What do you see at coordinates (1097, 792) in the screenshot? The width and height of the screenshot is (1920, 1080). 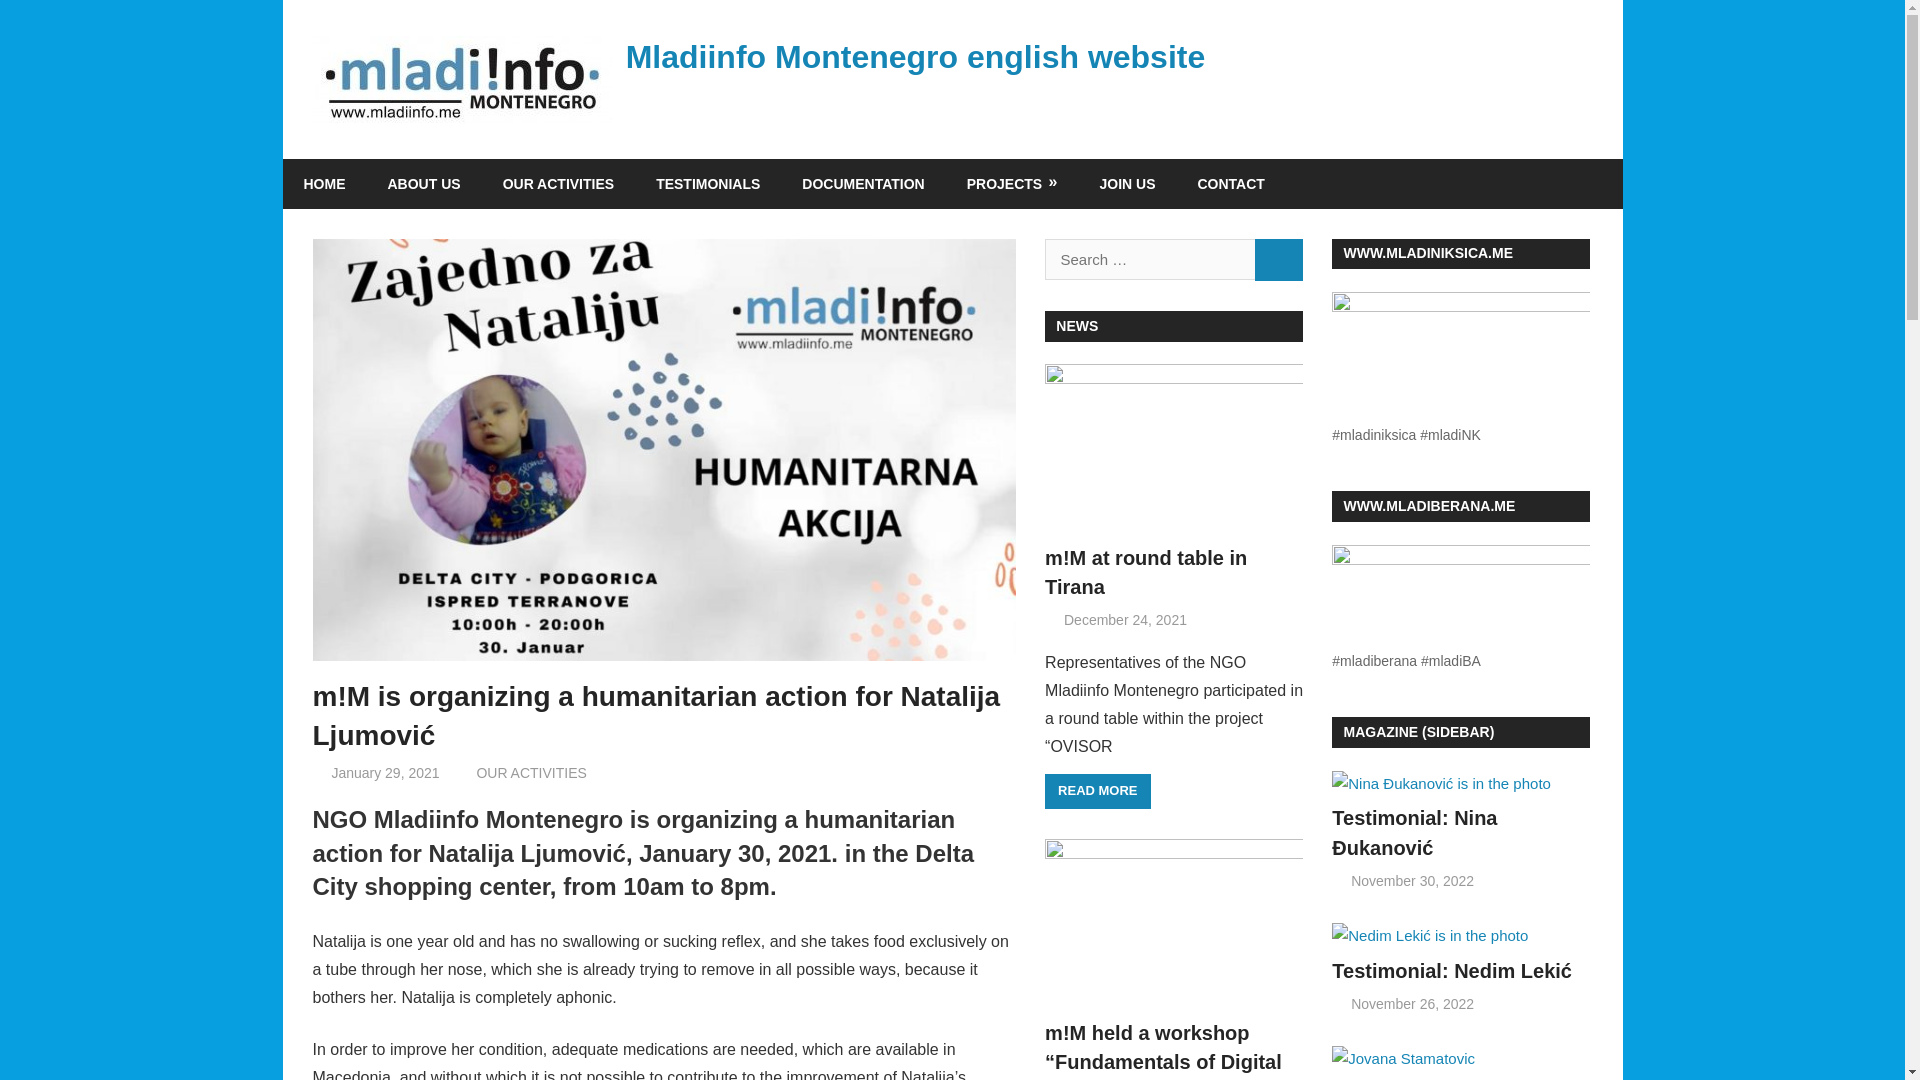 I see `READ MORE` at bounding box center [1097, 792].